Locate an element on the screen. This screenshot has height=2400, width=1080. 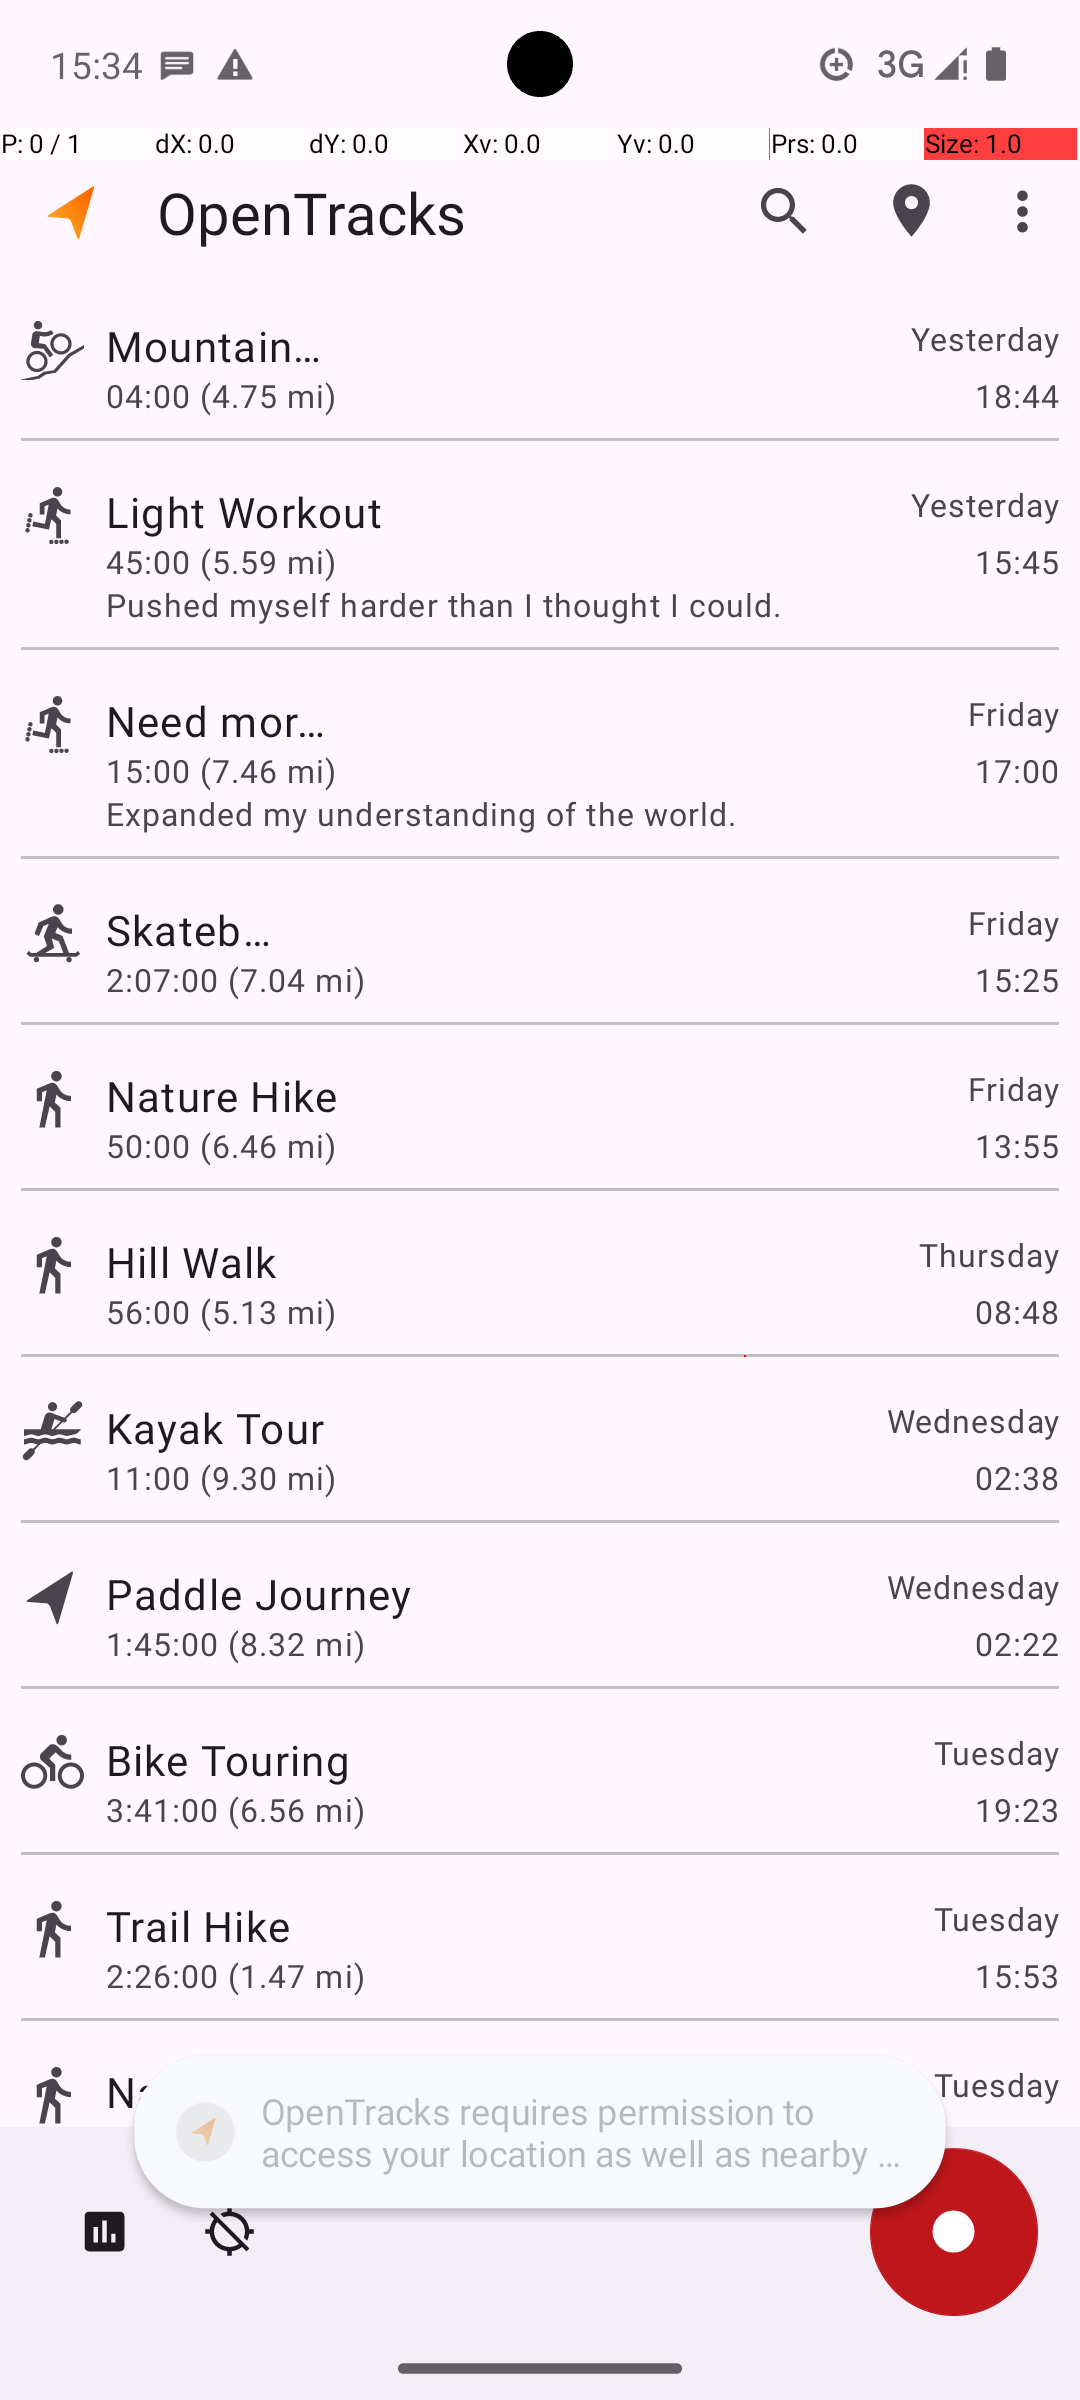
Tuesday is located at coordinates (996, 1752).